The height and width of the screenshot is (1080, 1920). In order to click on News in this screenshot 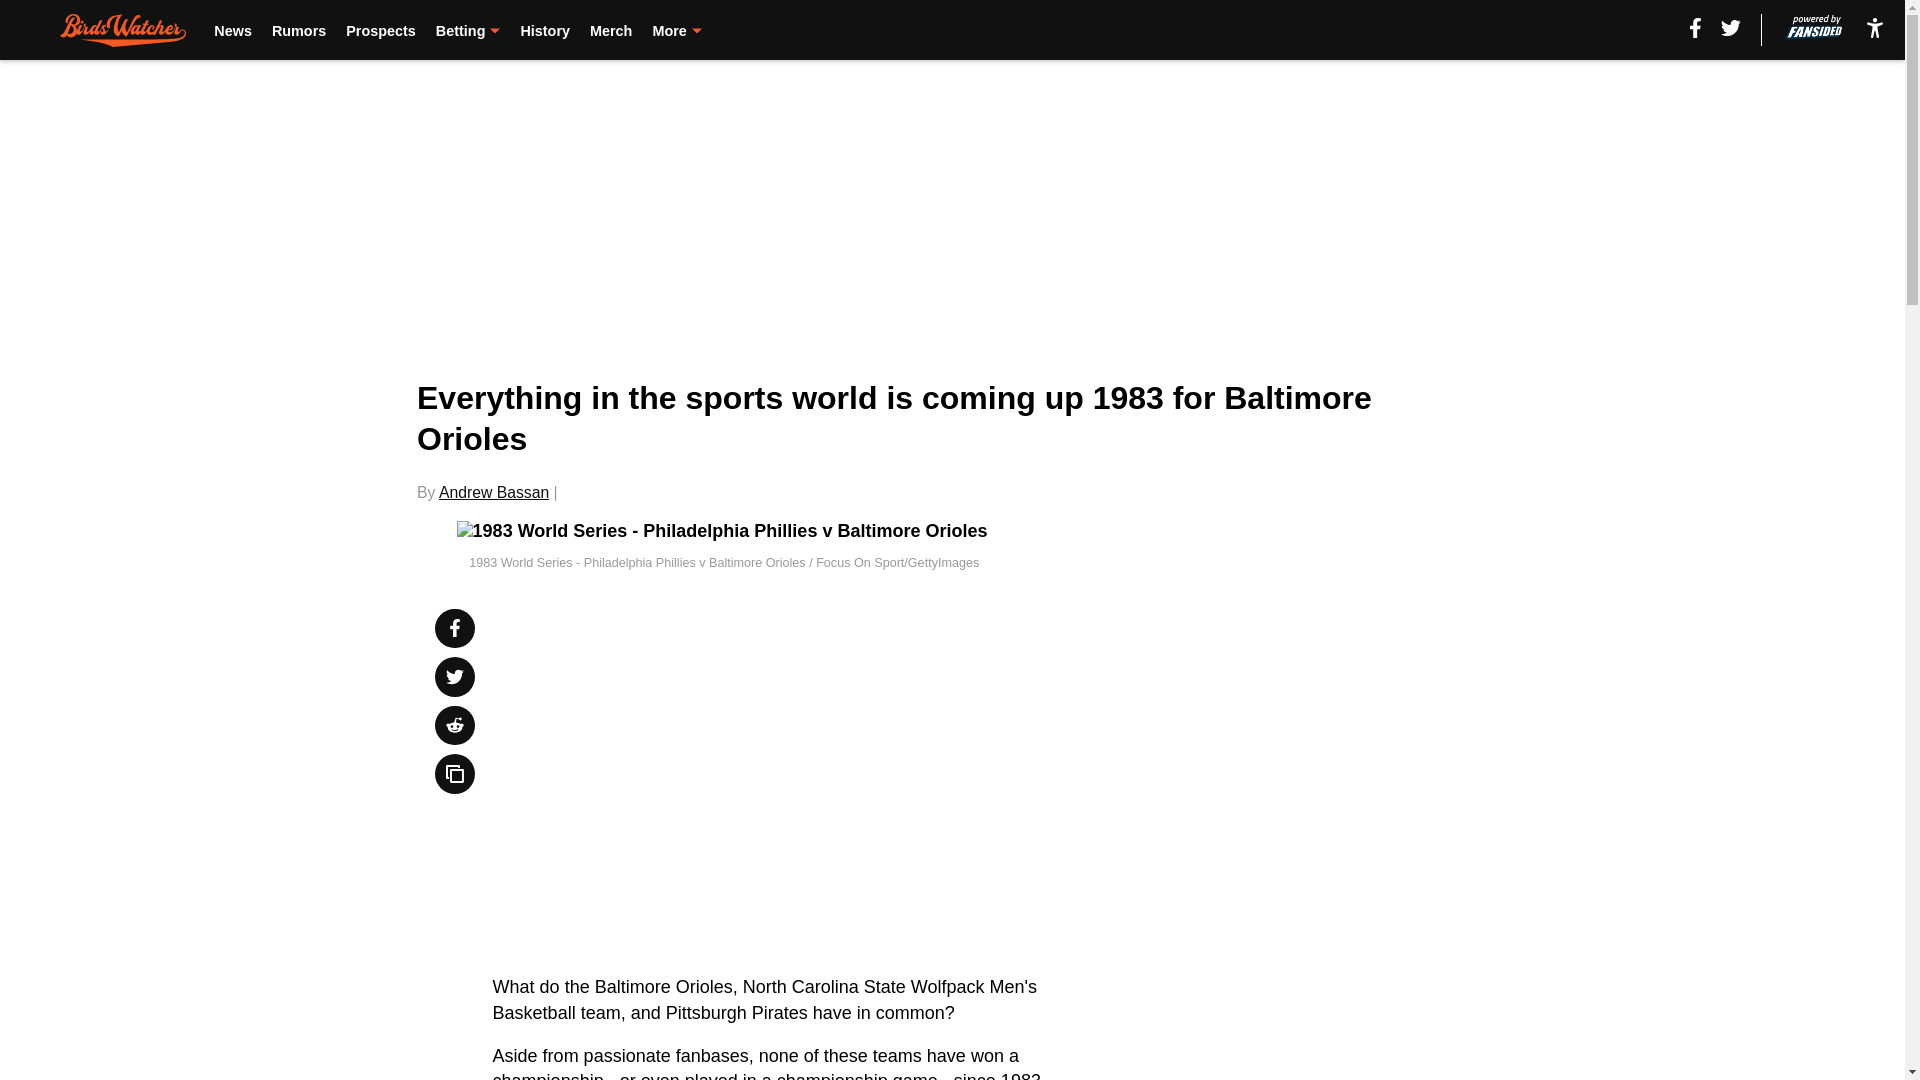, I will do `click(232, 30)`.